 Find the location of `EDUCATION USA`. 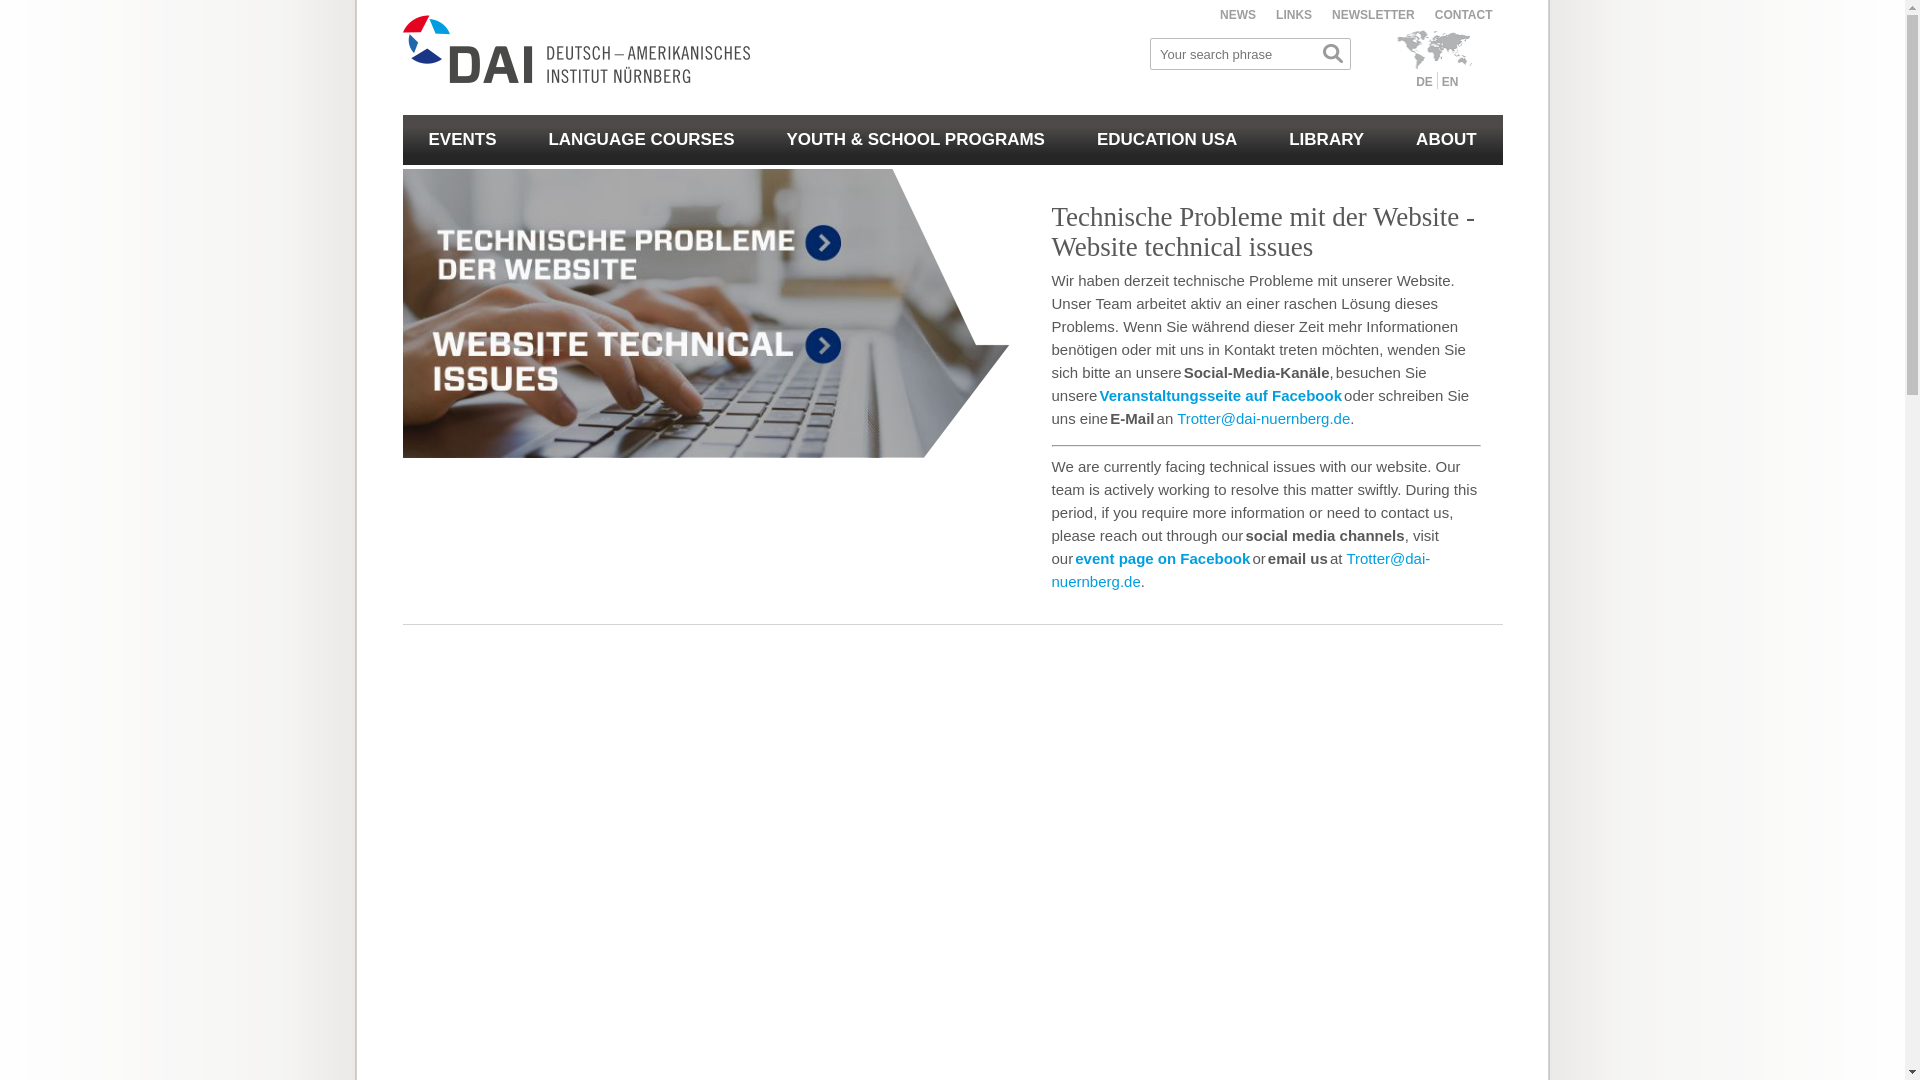

EDUCATION USA is located at coordinates (1167, 140).